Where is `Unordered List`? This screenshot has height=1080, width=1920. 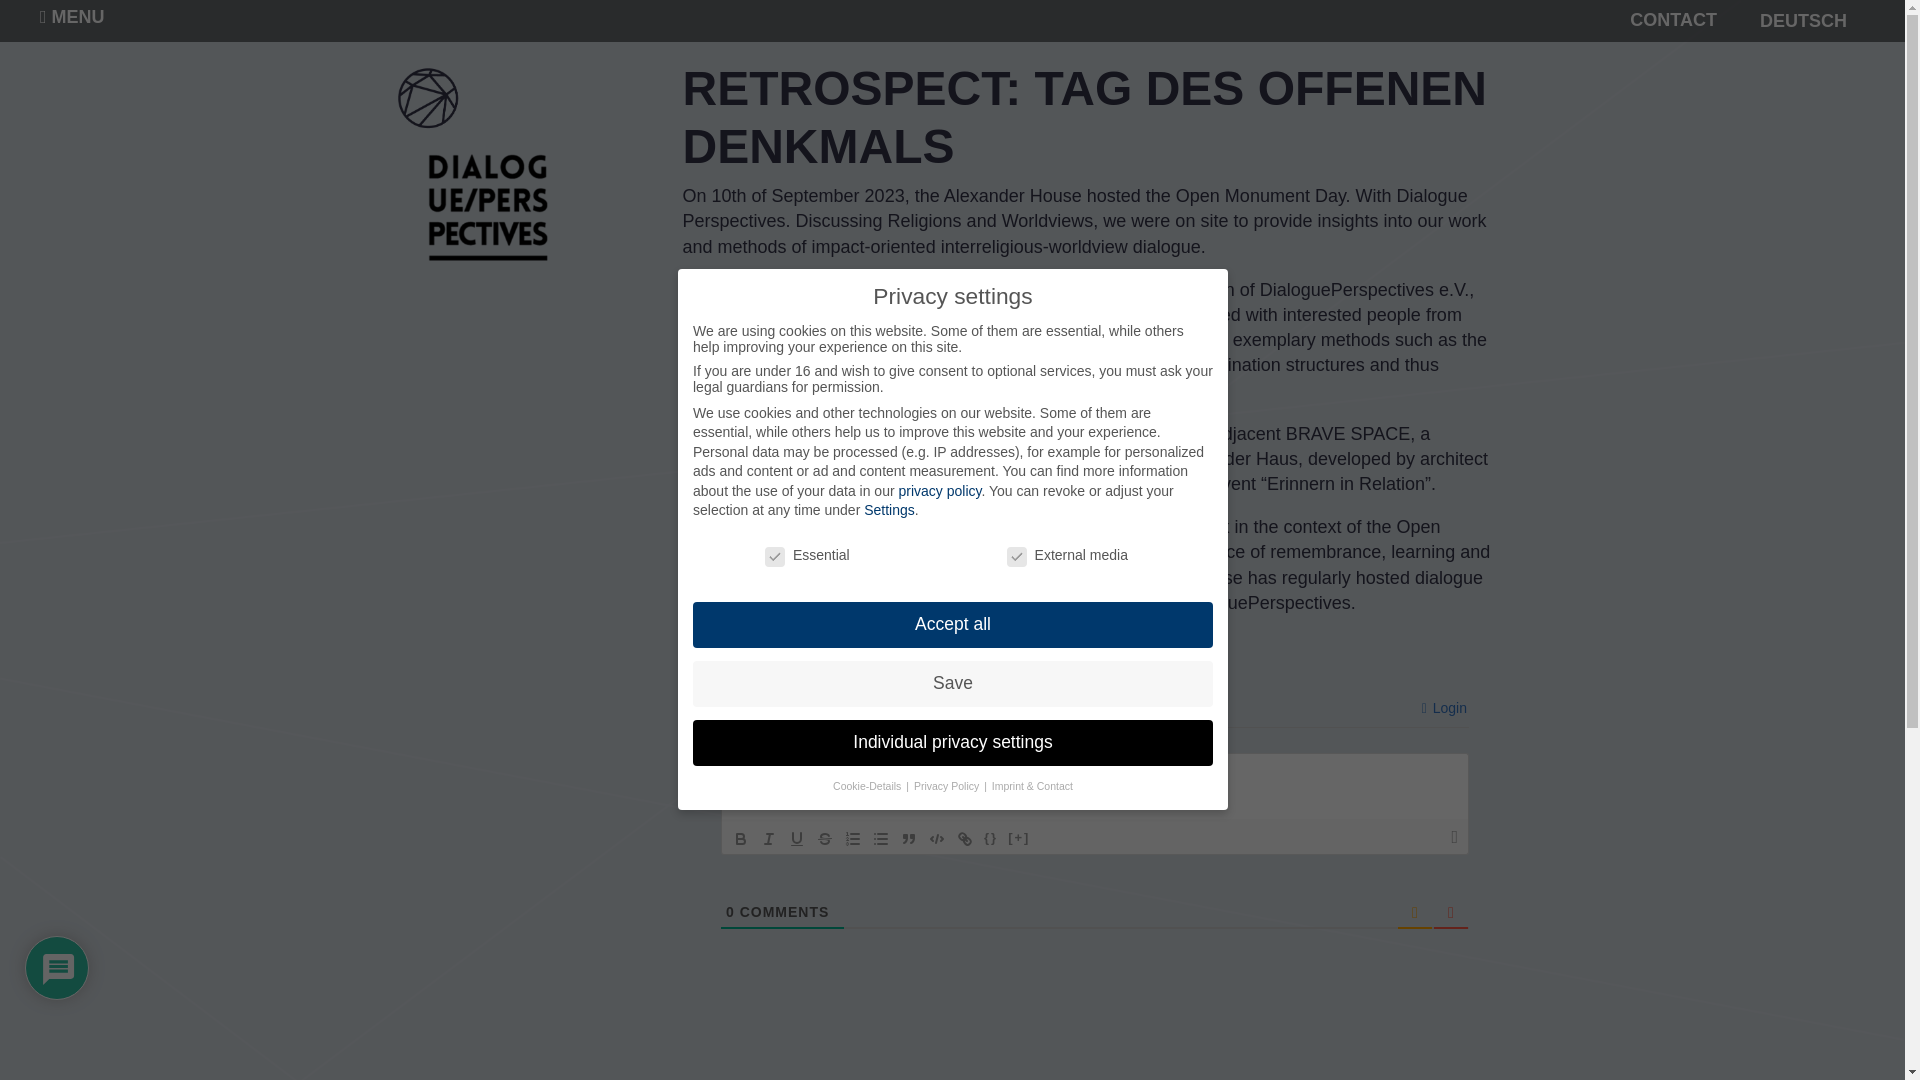 Unordered List is located at coordinates (880, 839).